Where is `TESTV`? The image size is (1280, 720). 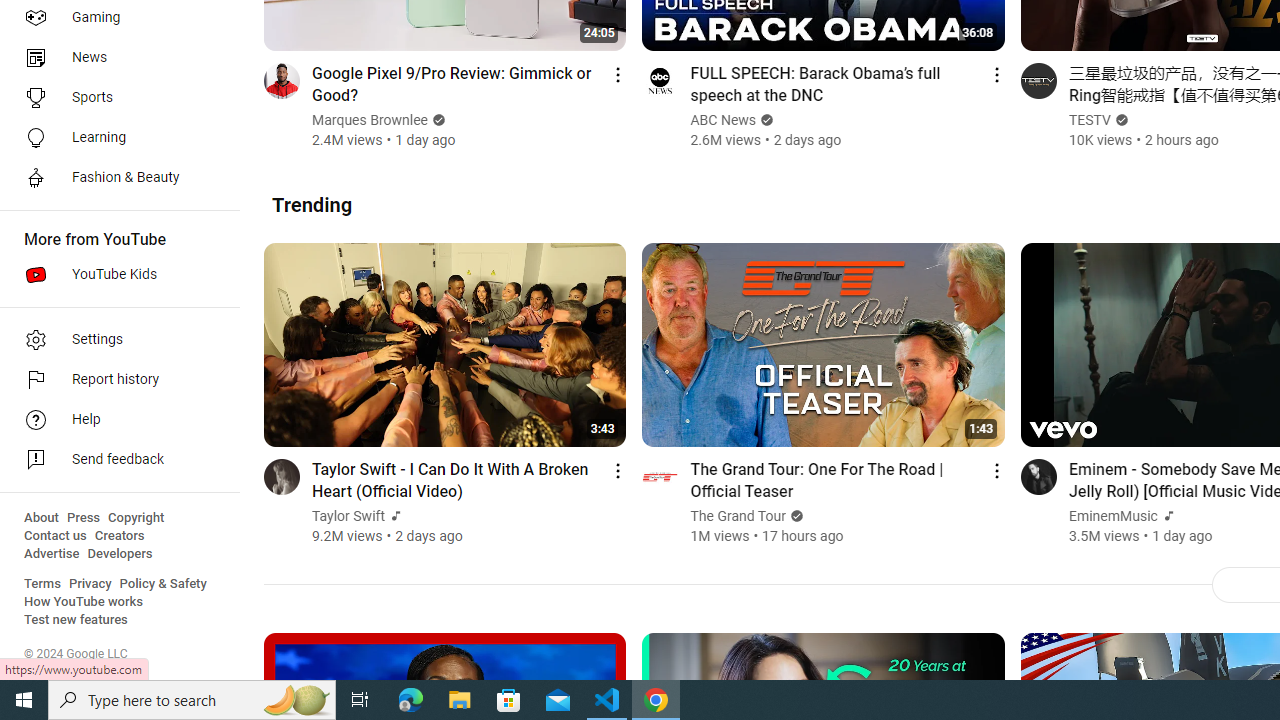
TESTV is located at coordinates (1090, 120).